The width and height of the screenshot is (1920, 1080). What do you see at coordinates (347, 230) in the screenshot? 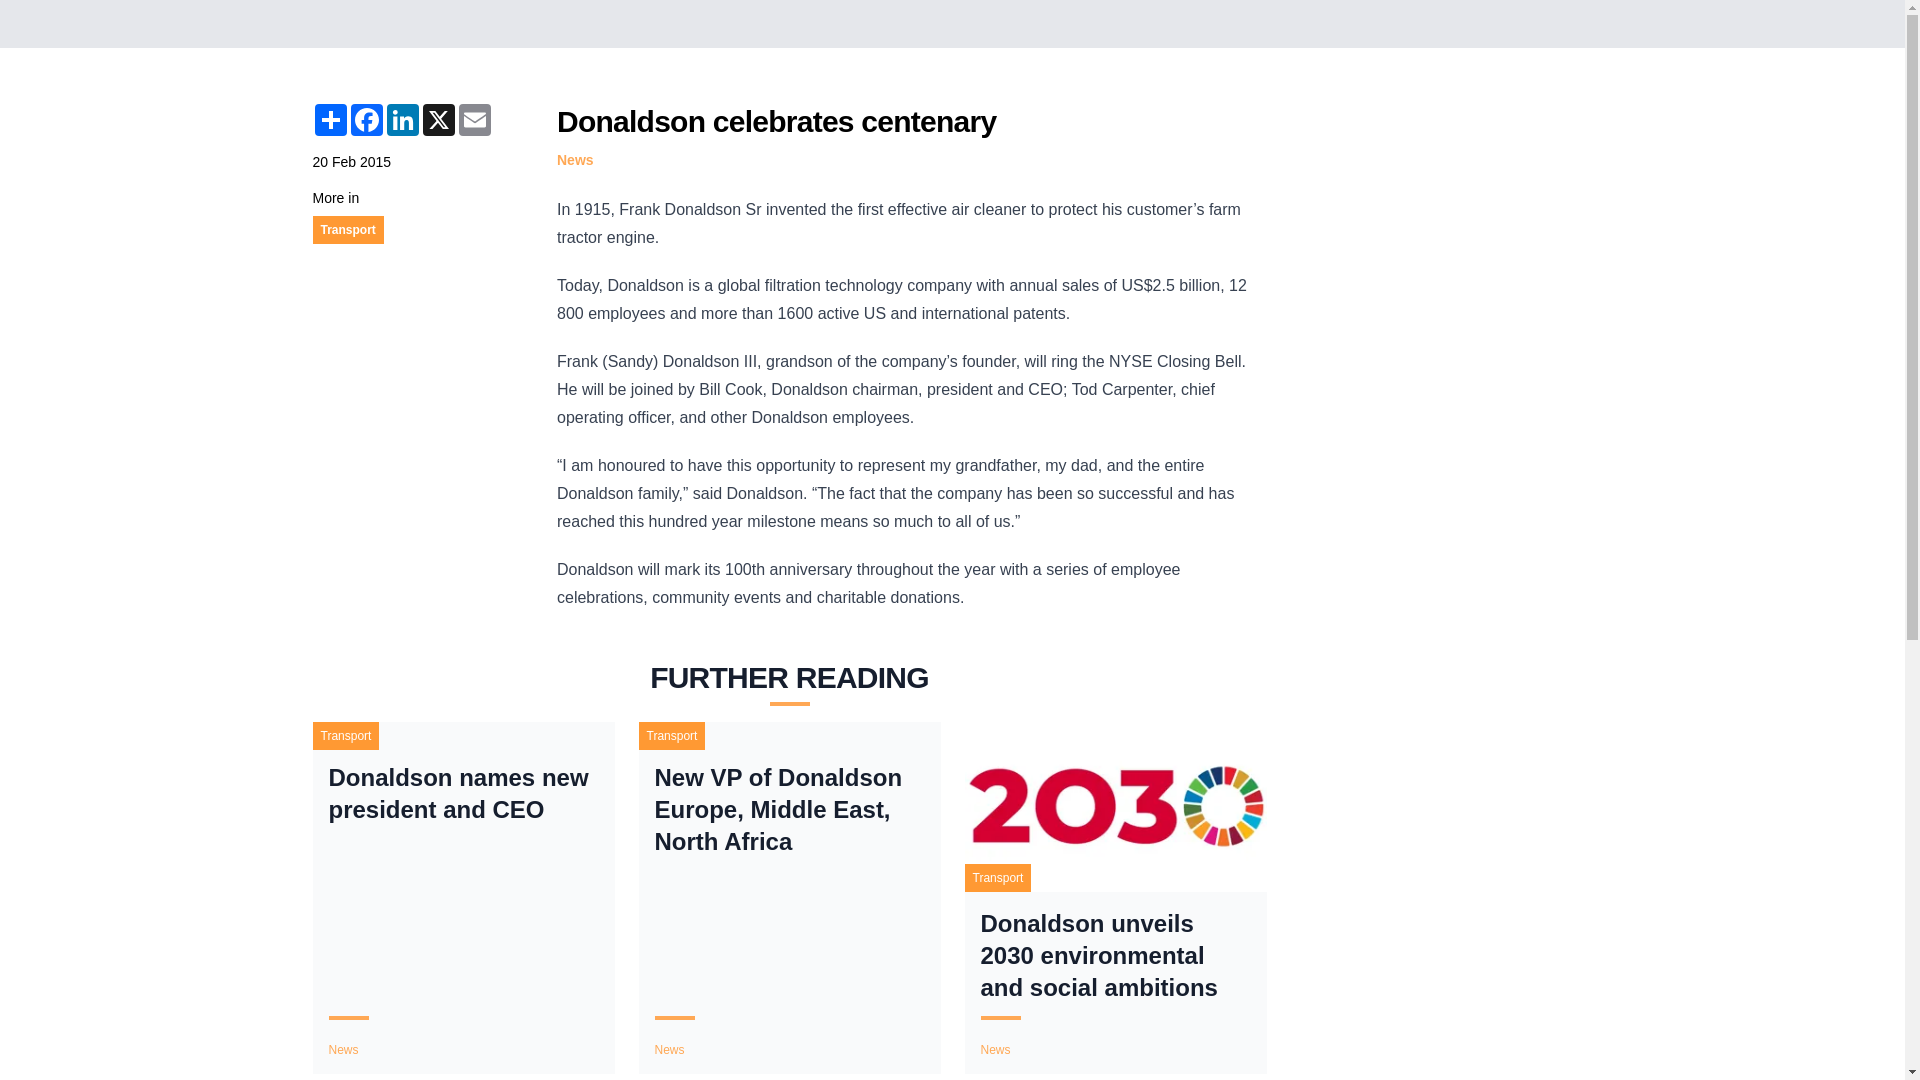
I see `Transport` at bounding box center [347, 230].